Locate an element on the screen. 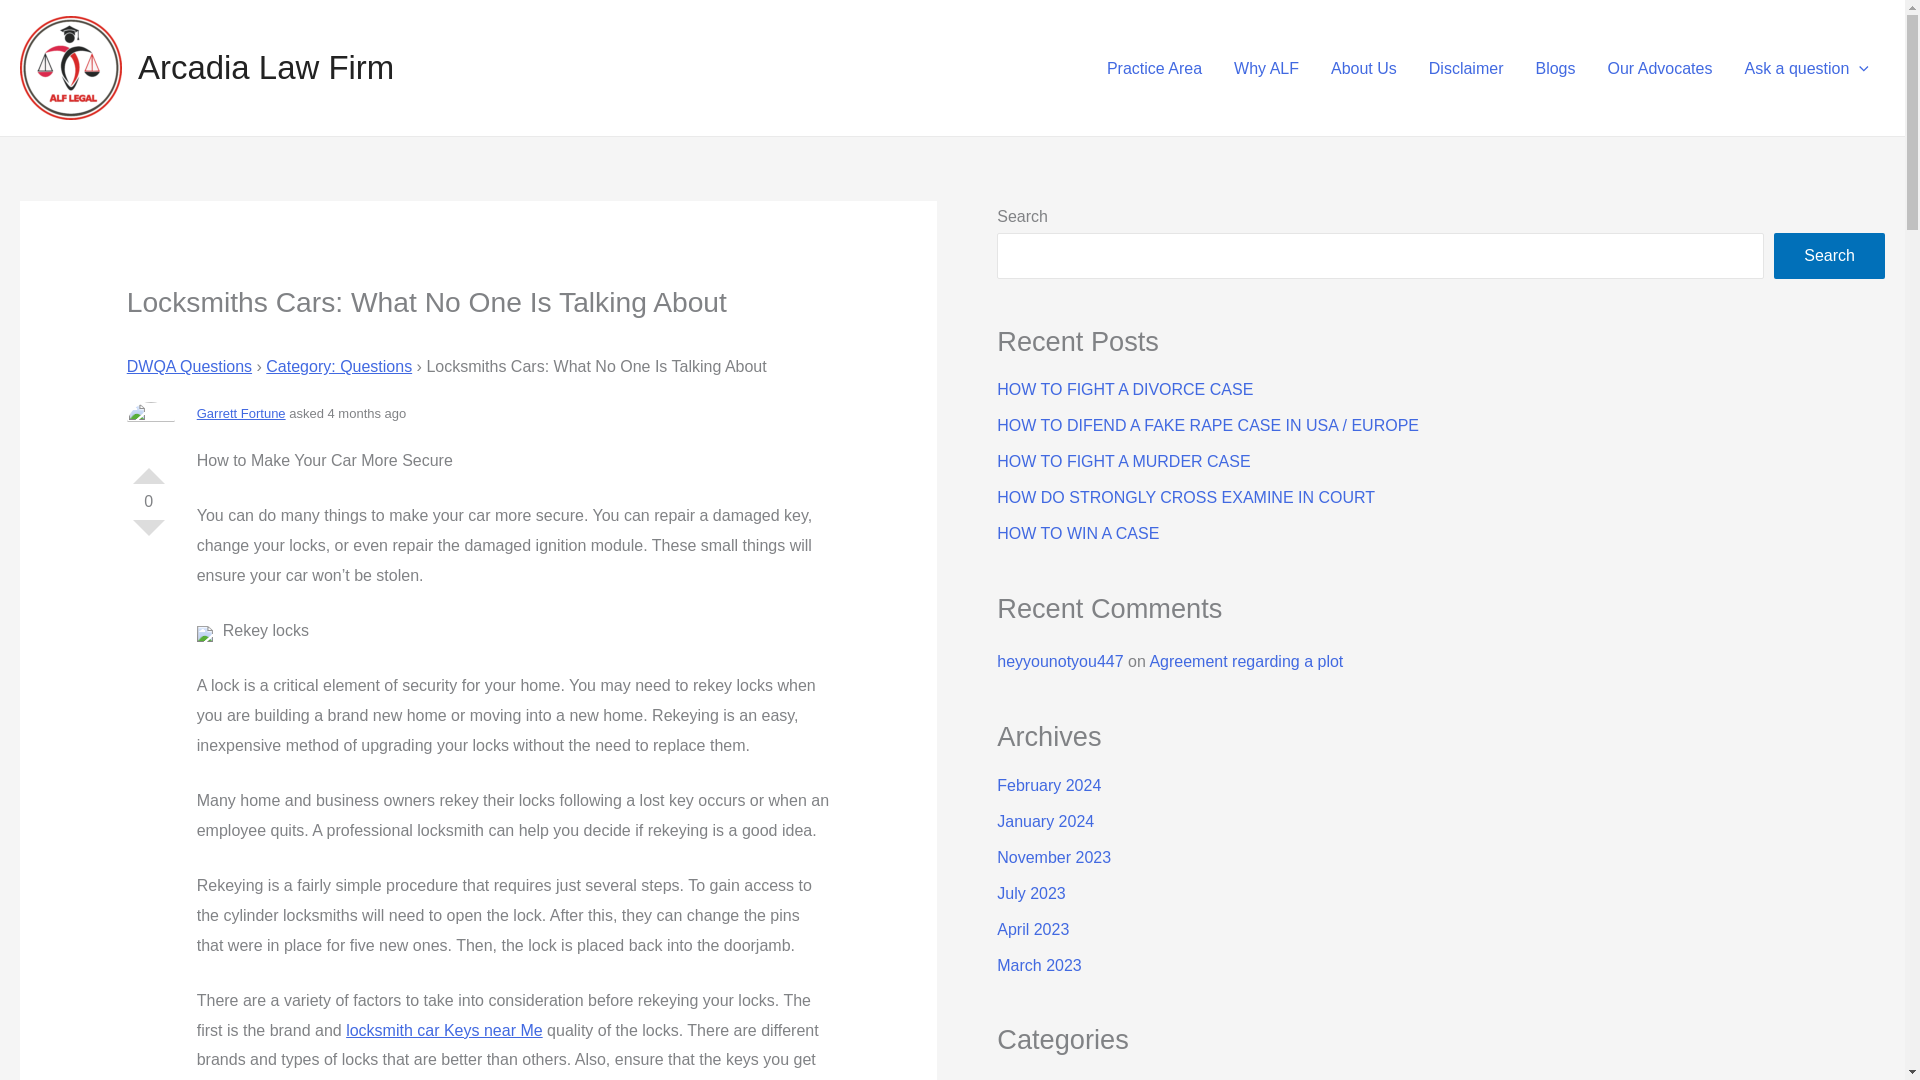  Our Advocates is located at coordinates (1660, 67).